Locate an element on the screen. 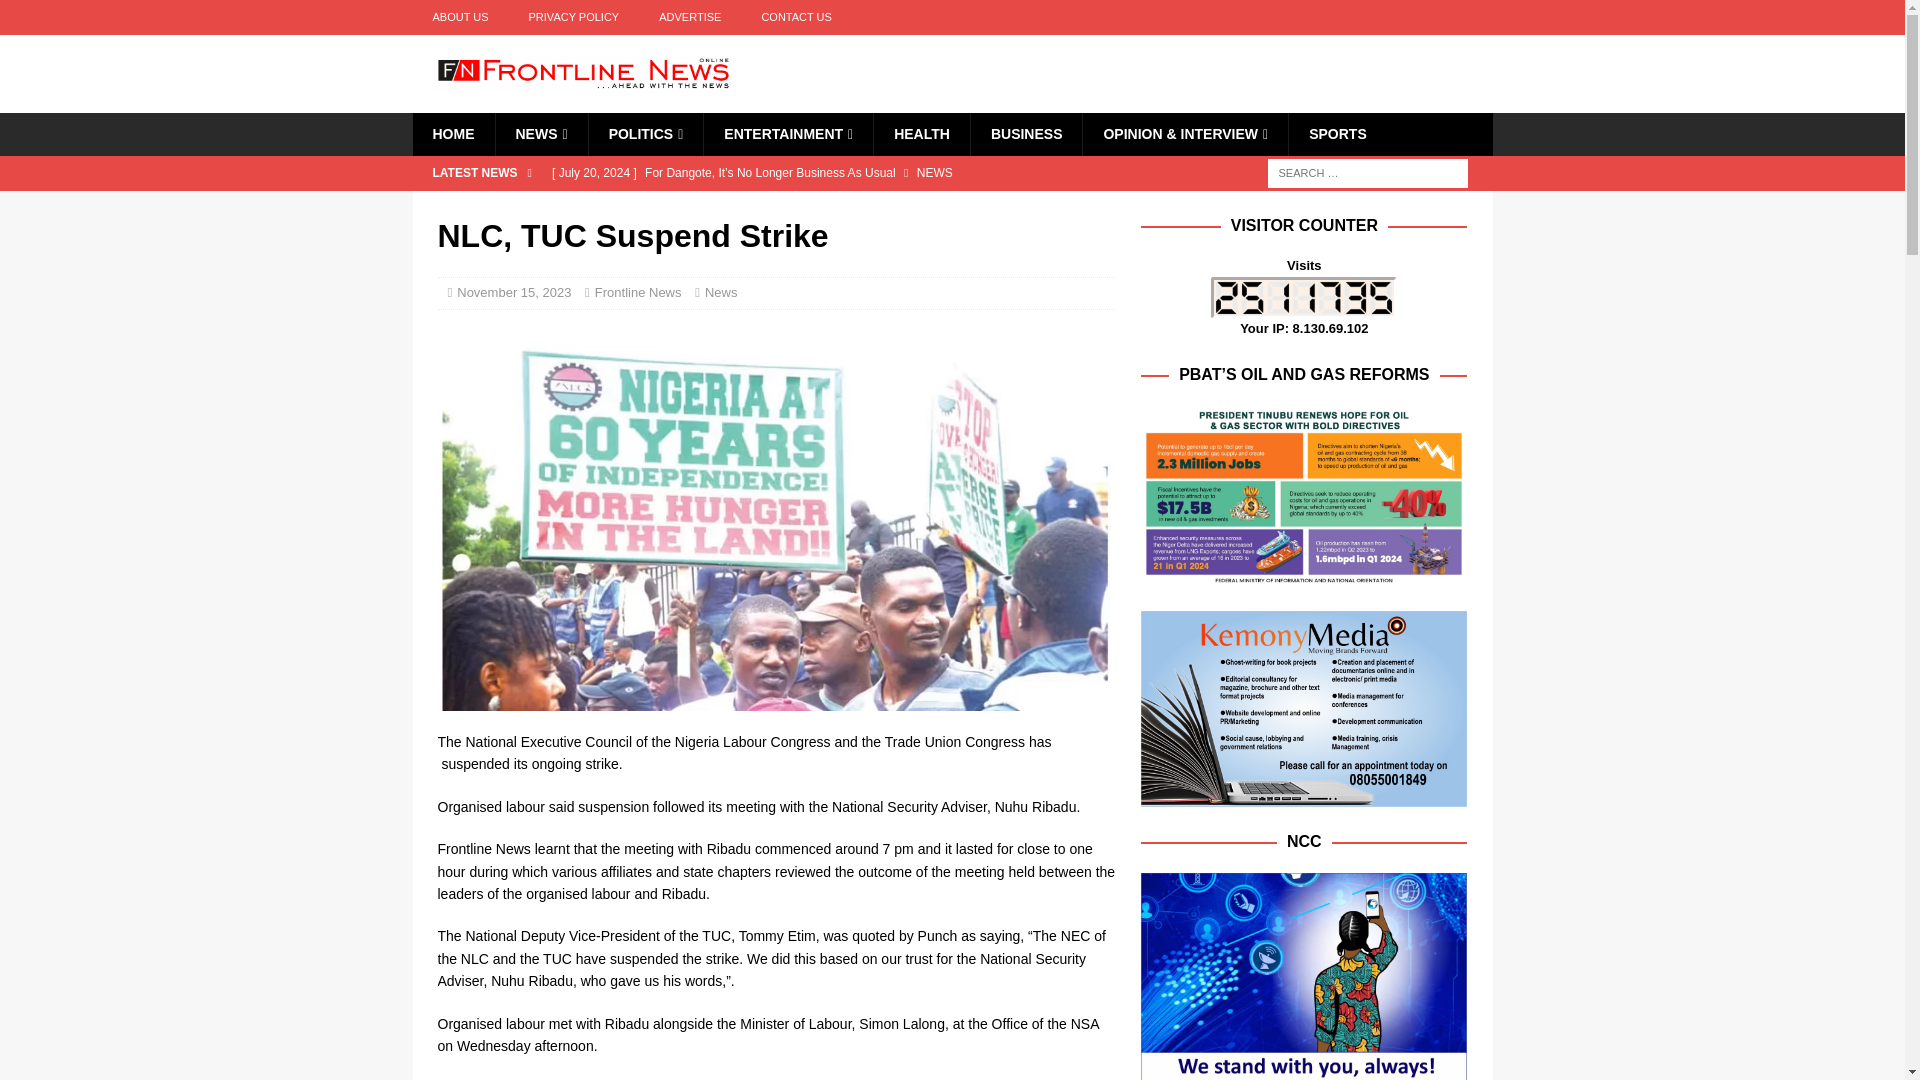  CONTACT US is located at coordinates (796, 17).